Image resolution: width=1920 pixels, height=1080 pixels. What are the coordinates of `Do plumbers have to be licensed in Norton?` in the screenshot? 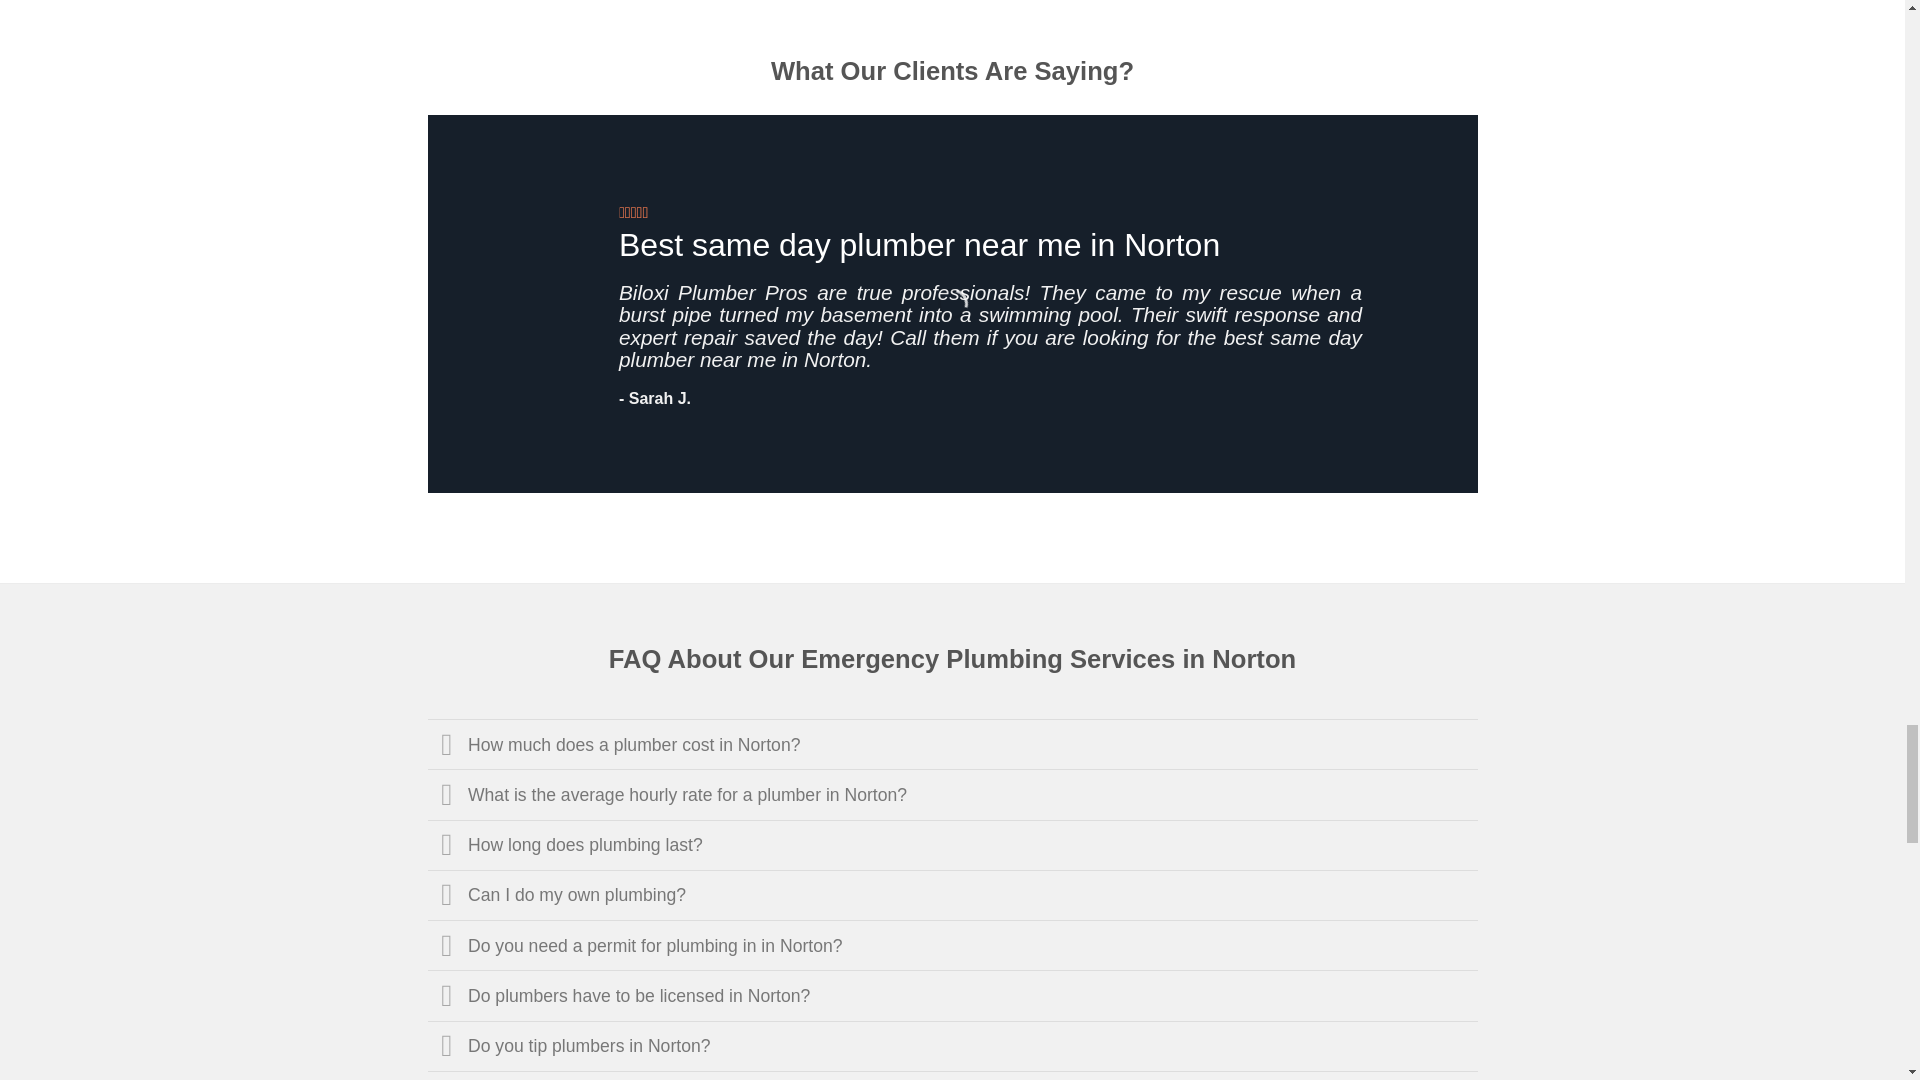 It's located at (953, 994).